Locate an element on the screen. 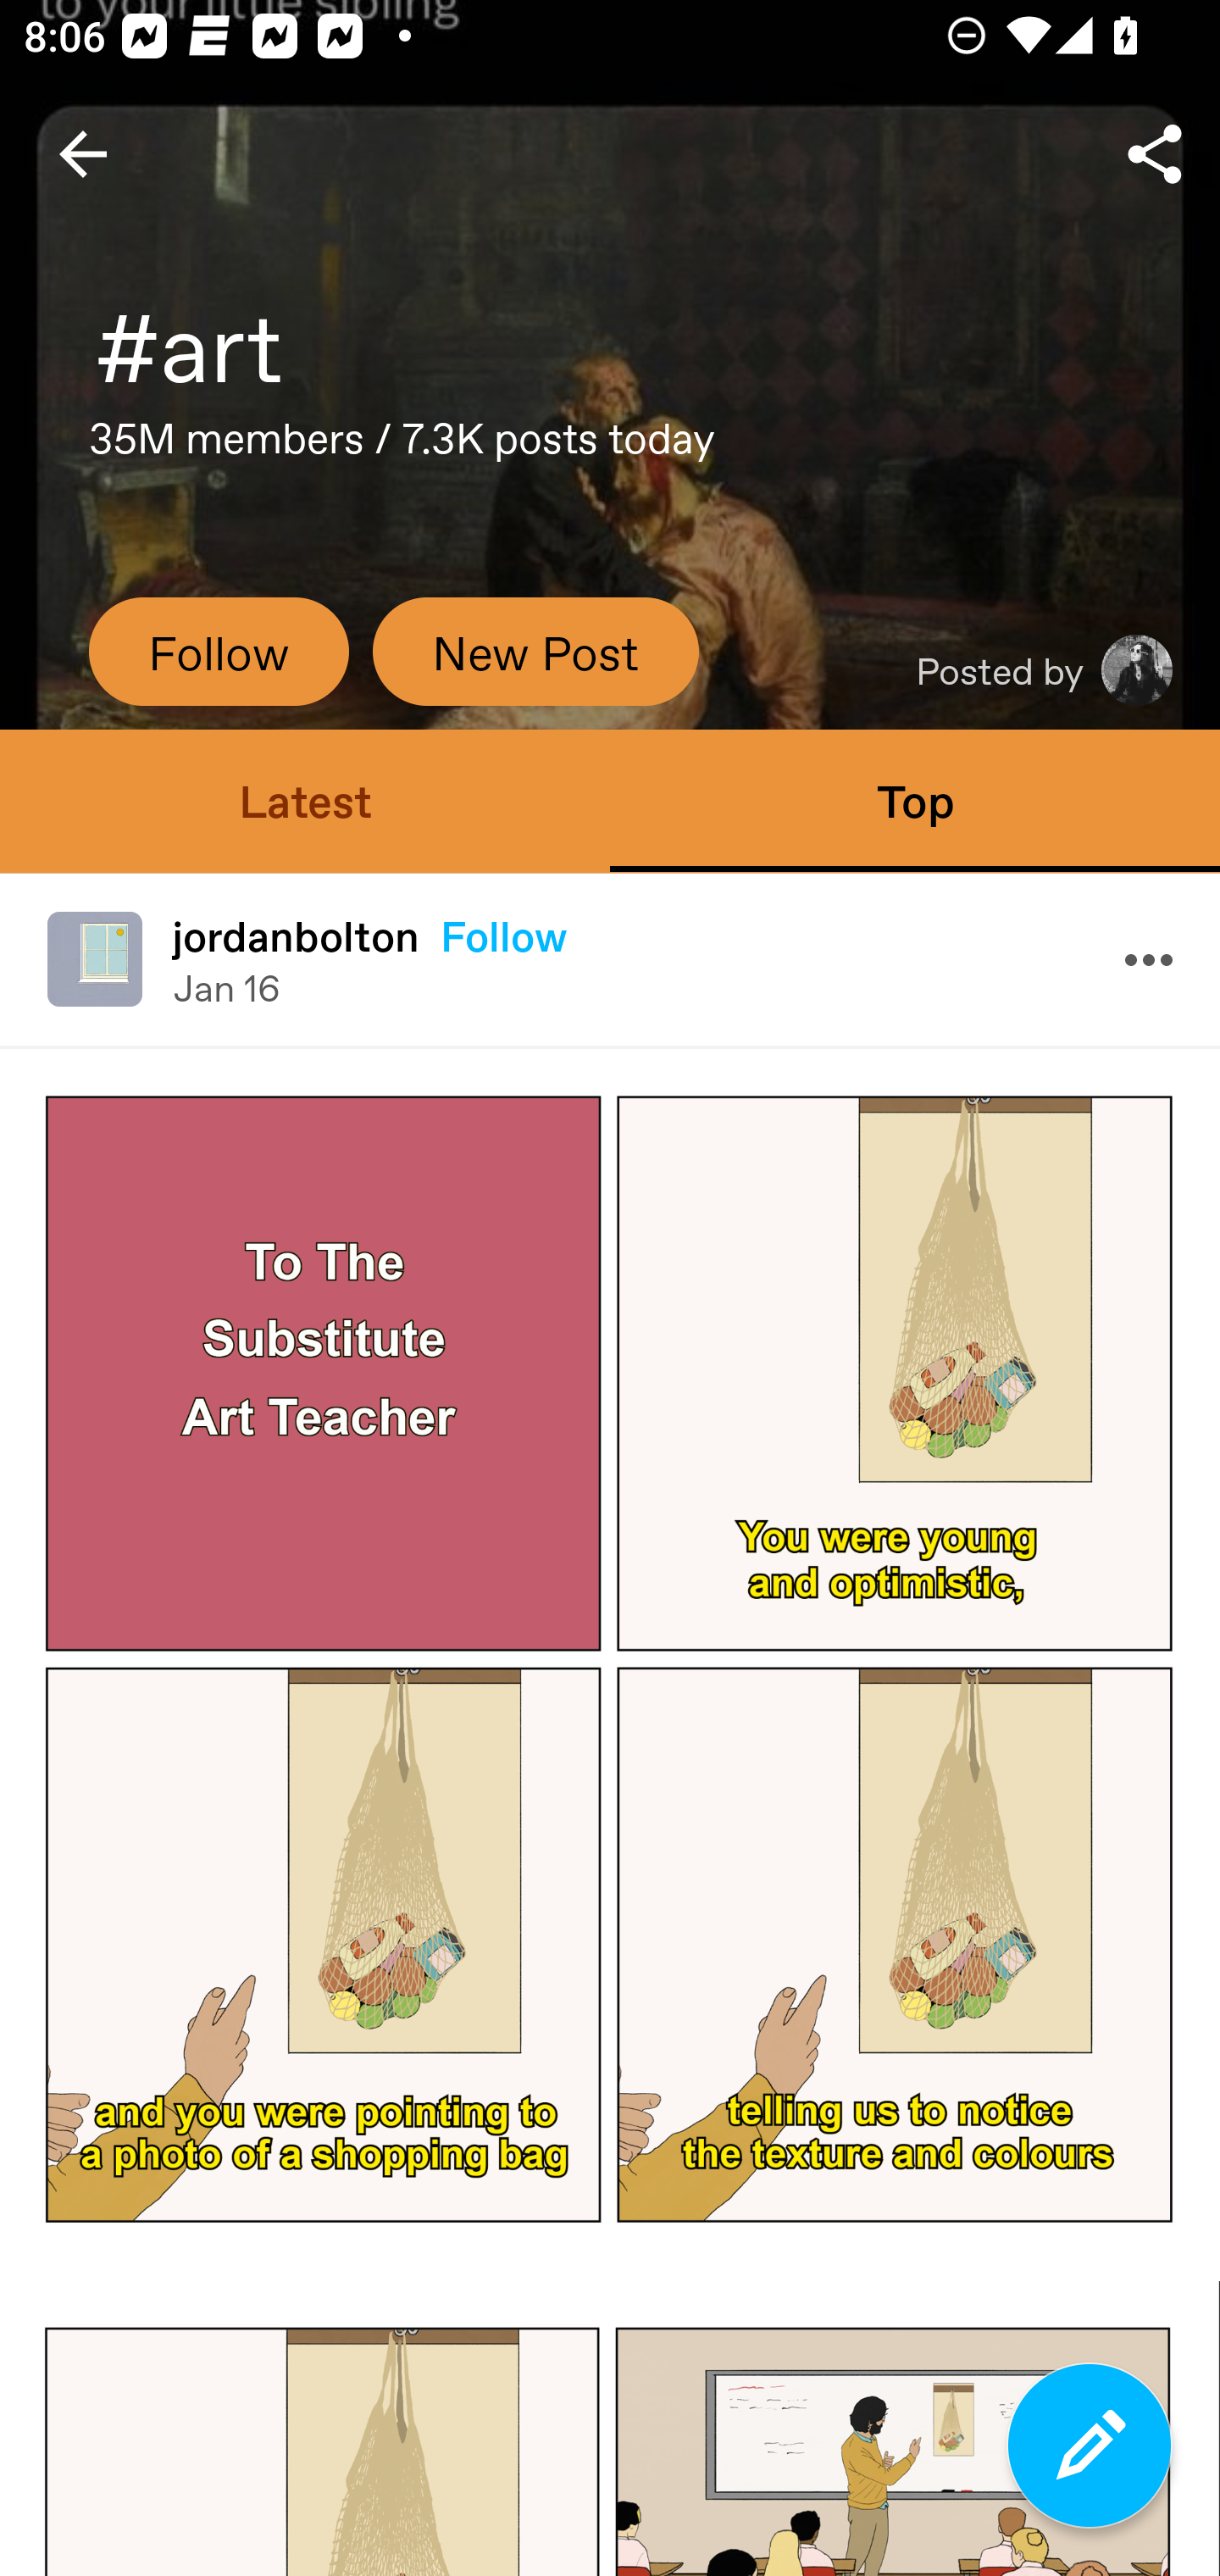  Compose a new post is located at coordinates (1090, 2446).